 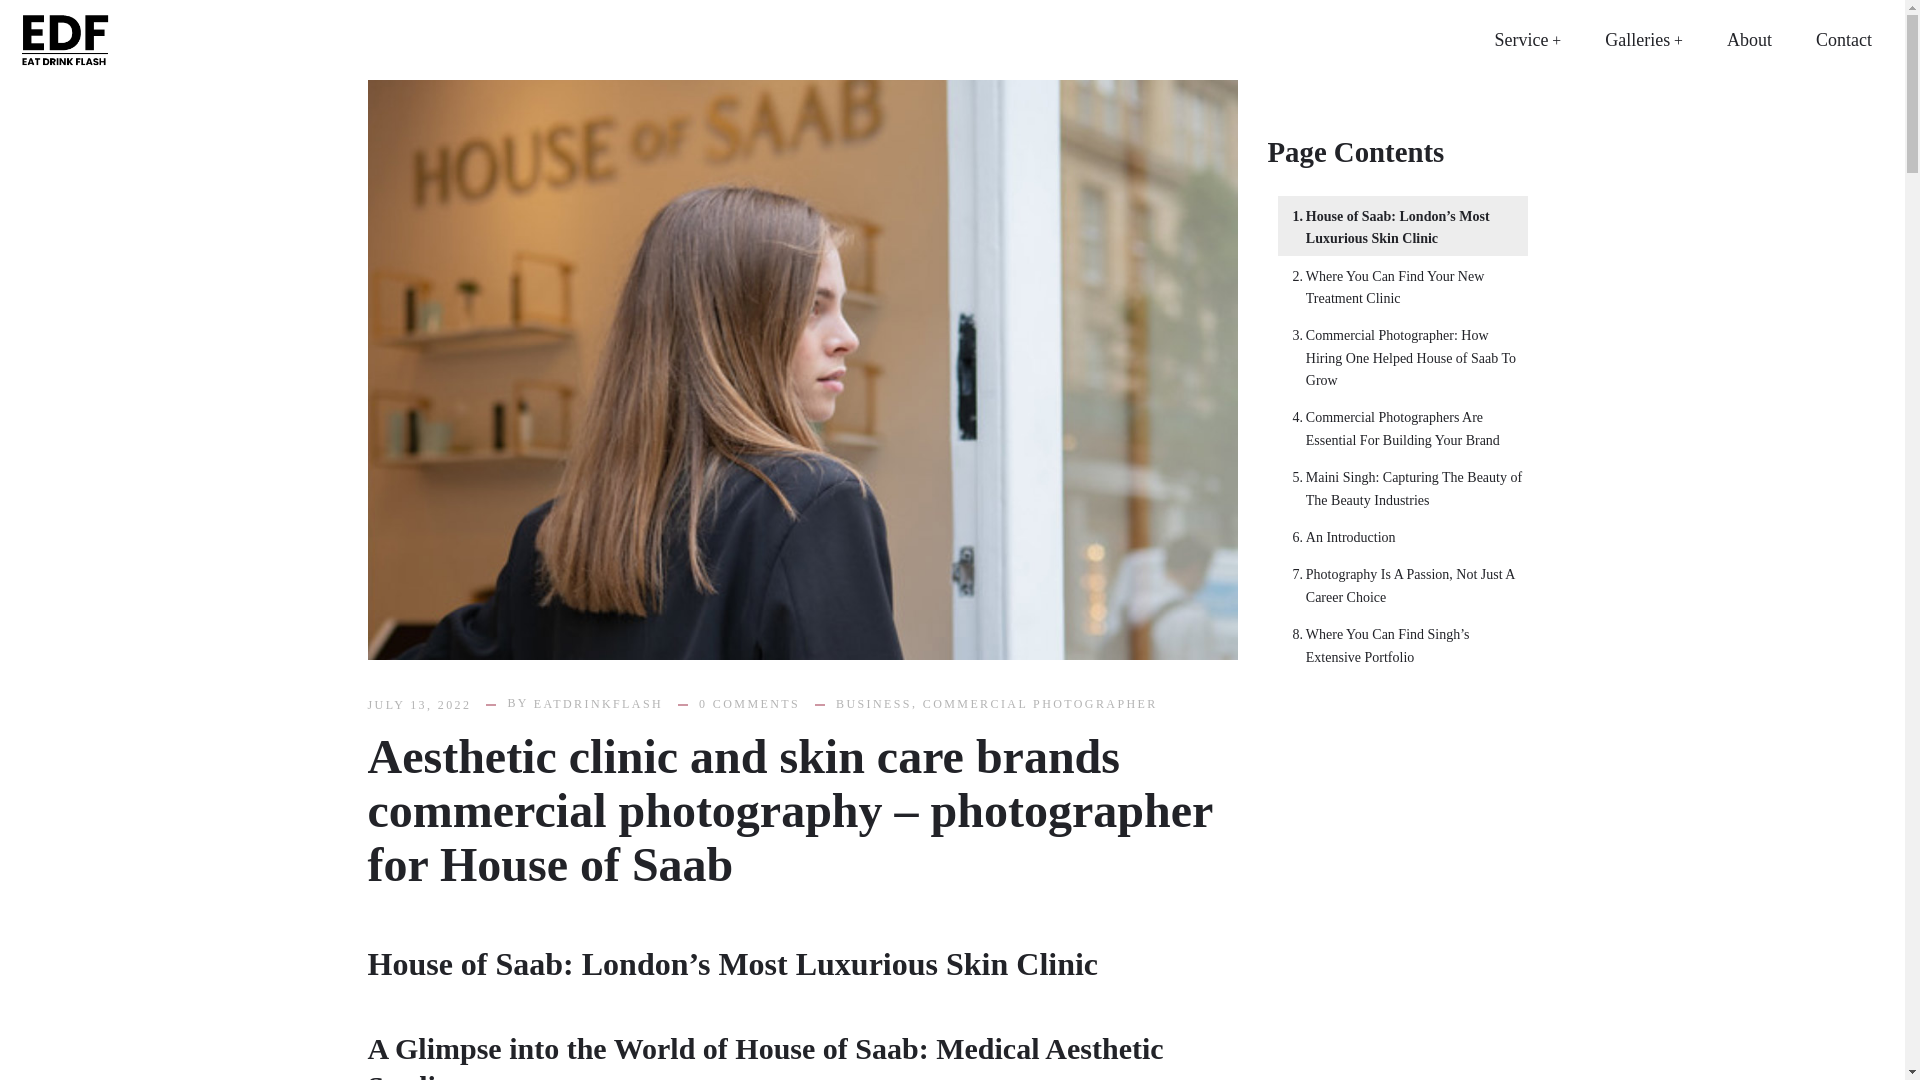 What do you see at coordinates (1643, 40) in the screenshot?
I see `Galleries` at bounding box center [1643, 40].